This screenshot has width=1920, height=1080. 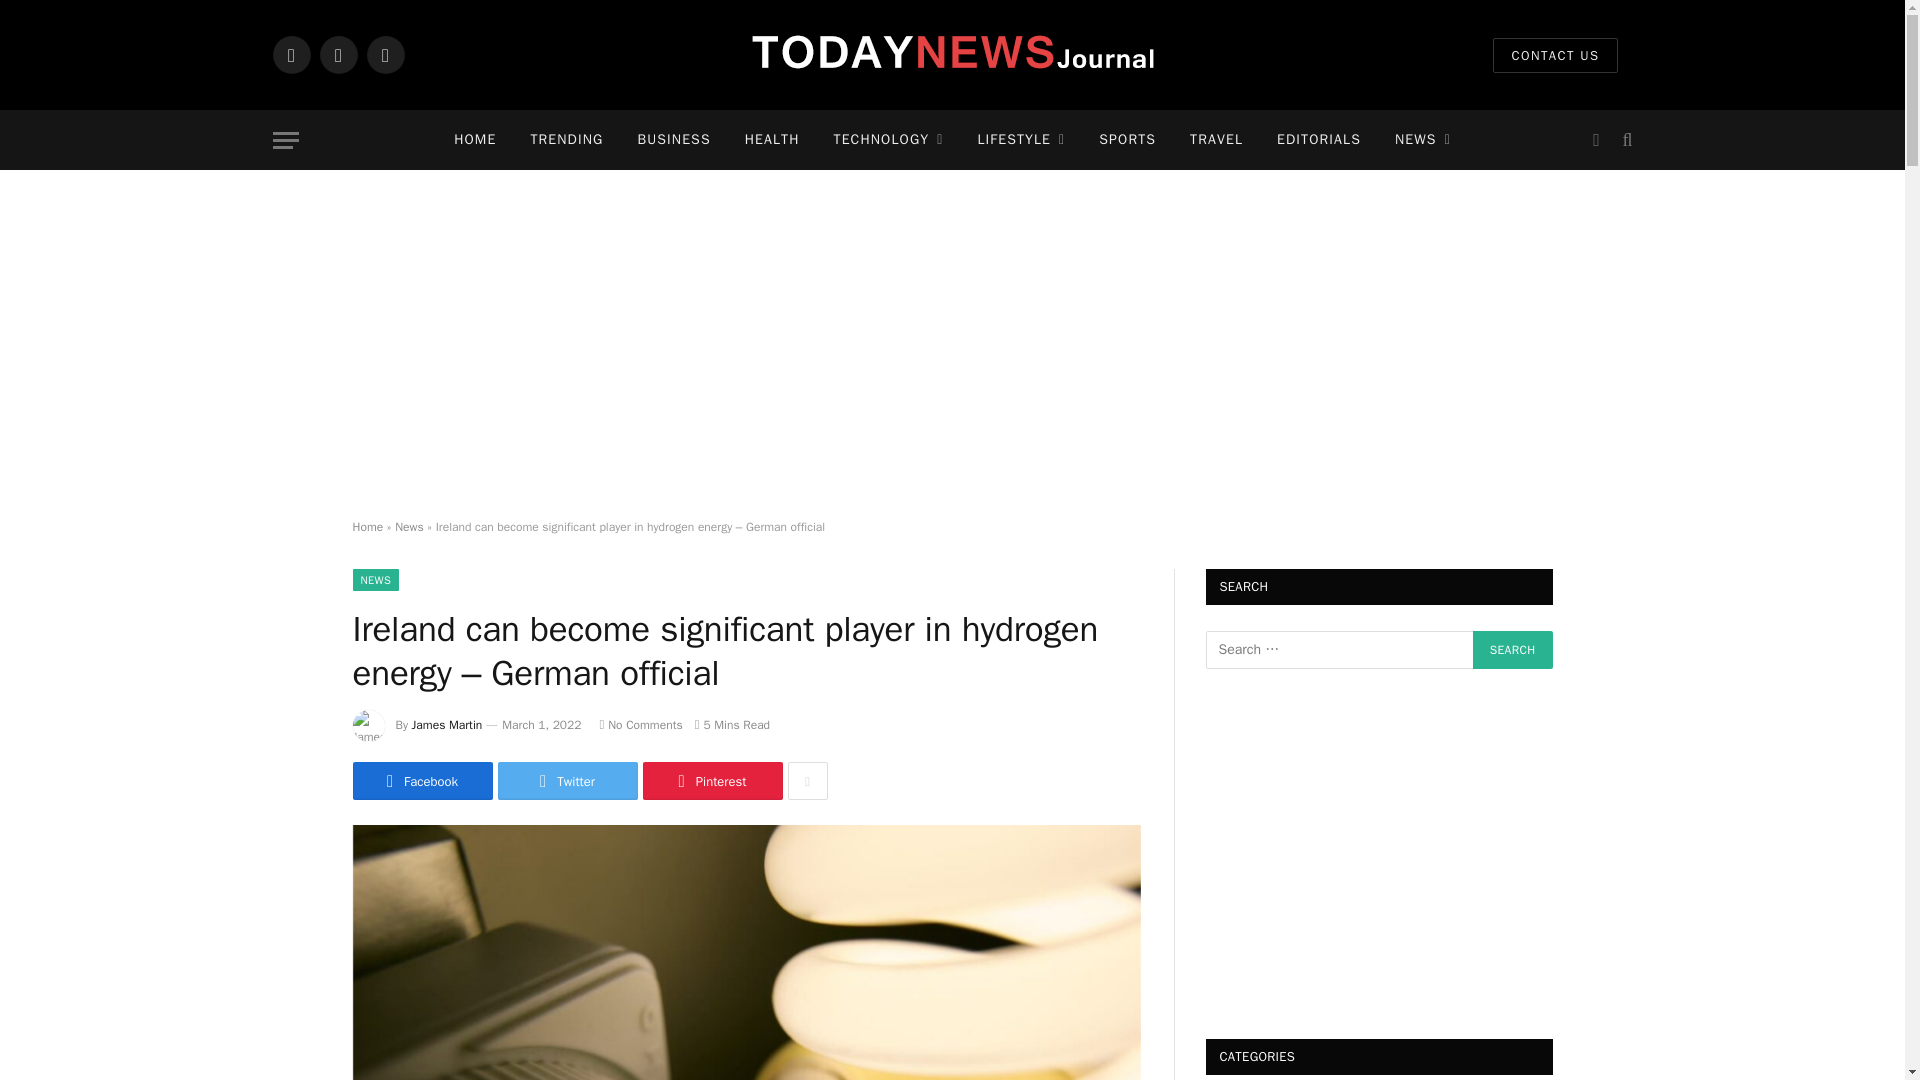 What do you see at coordinates (1423, 140) in the screenshot?
I see `NEWS` at bounding box center [1423, 140].